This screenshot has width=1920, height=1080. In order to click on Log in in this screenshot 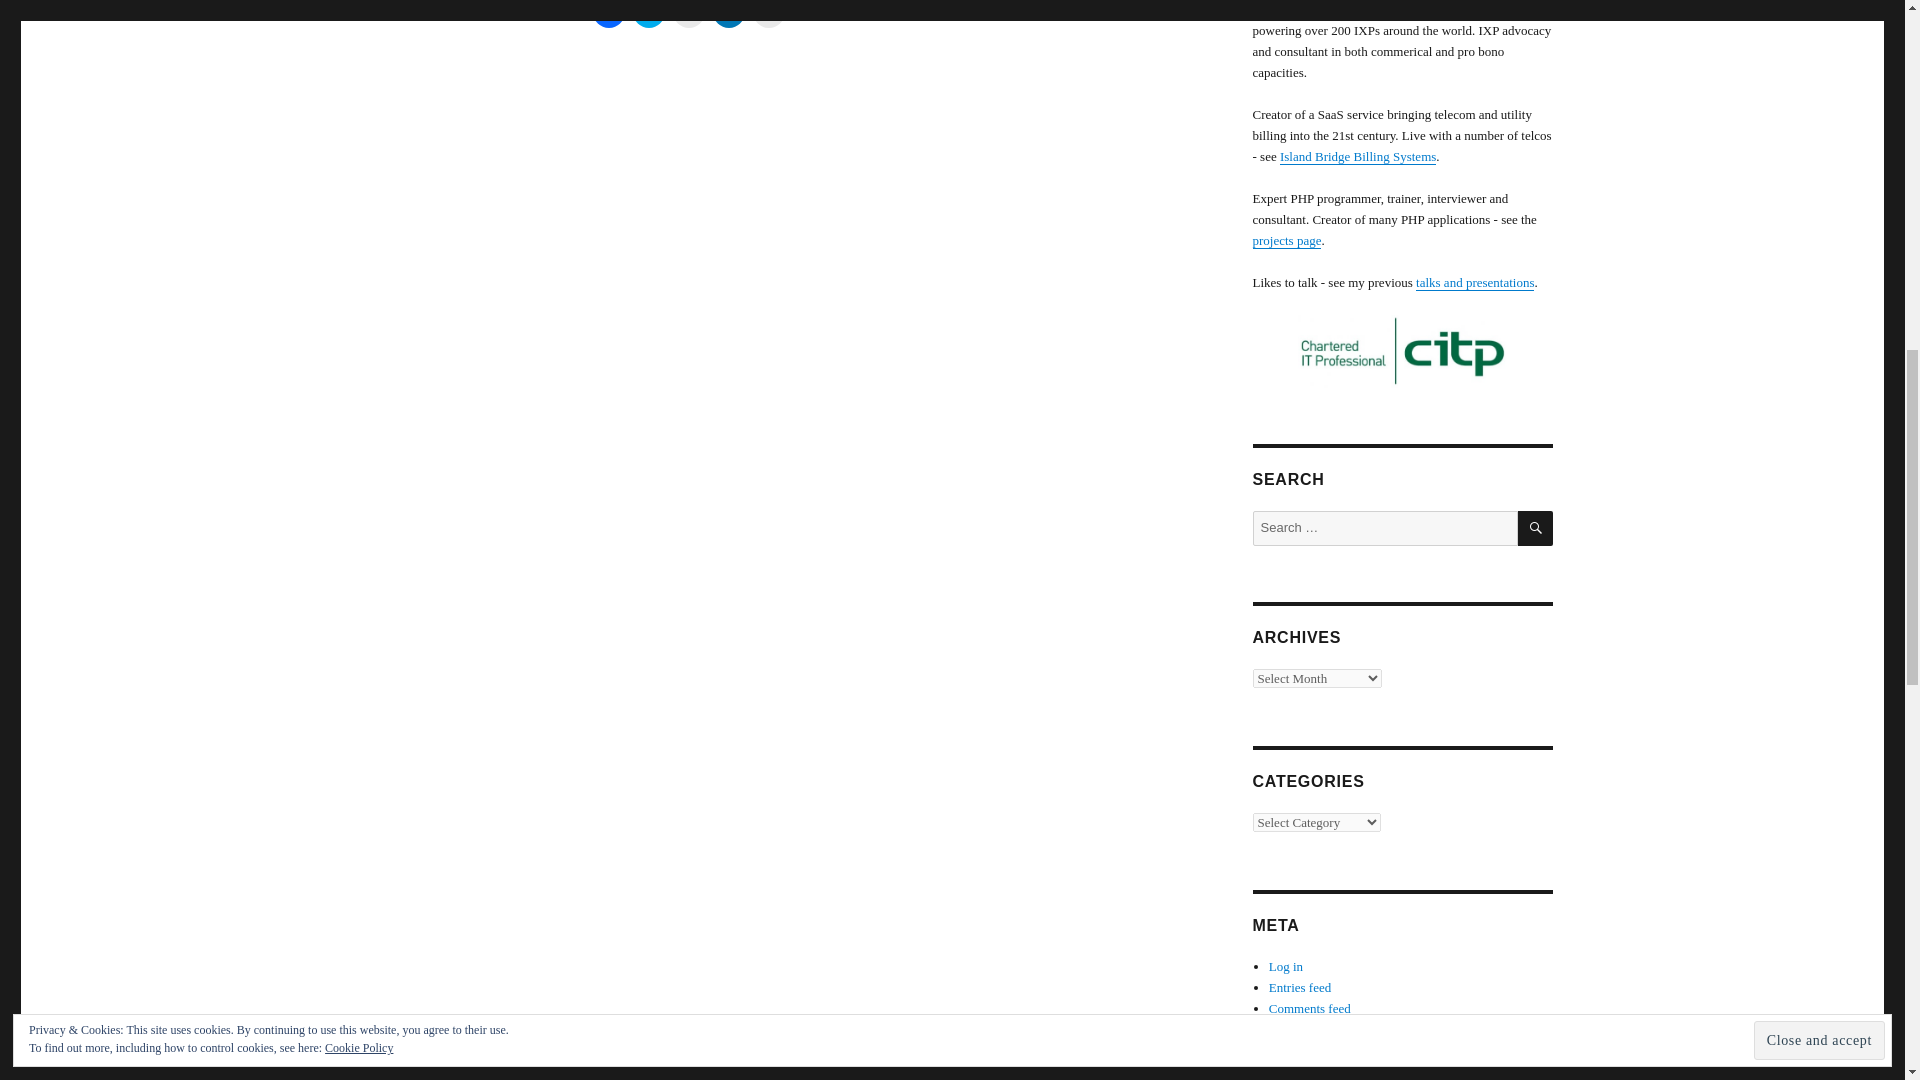, I will do `click(1286, 966)`.